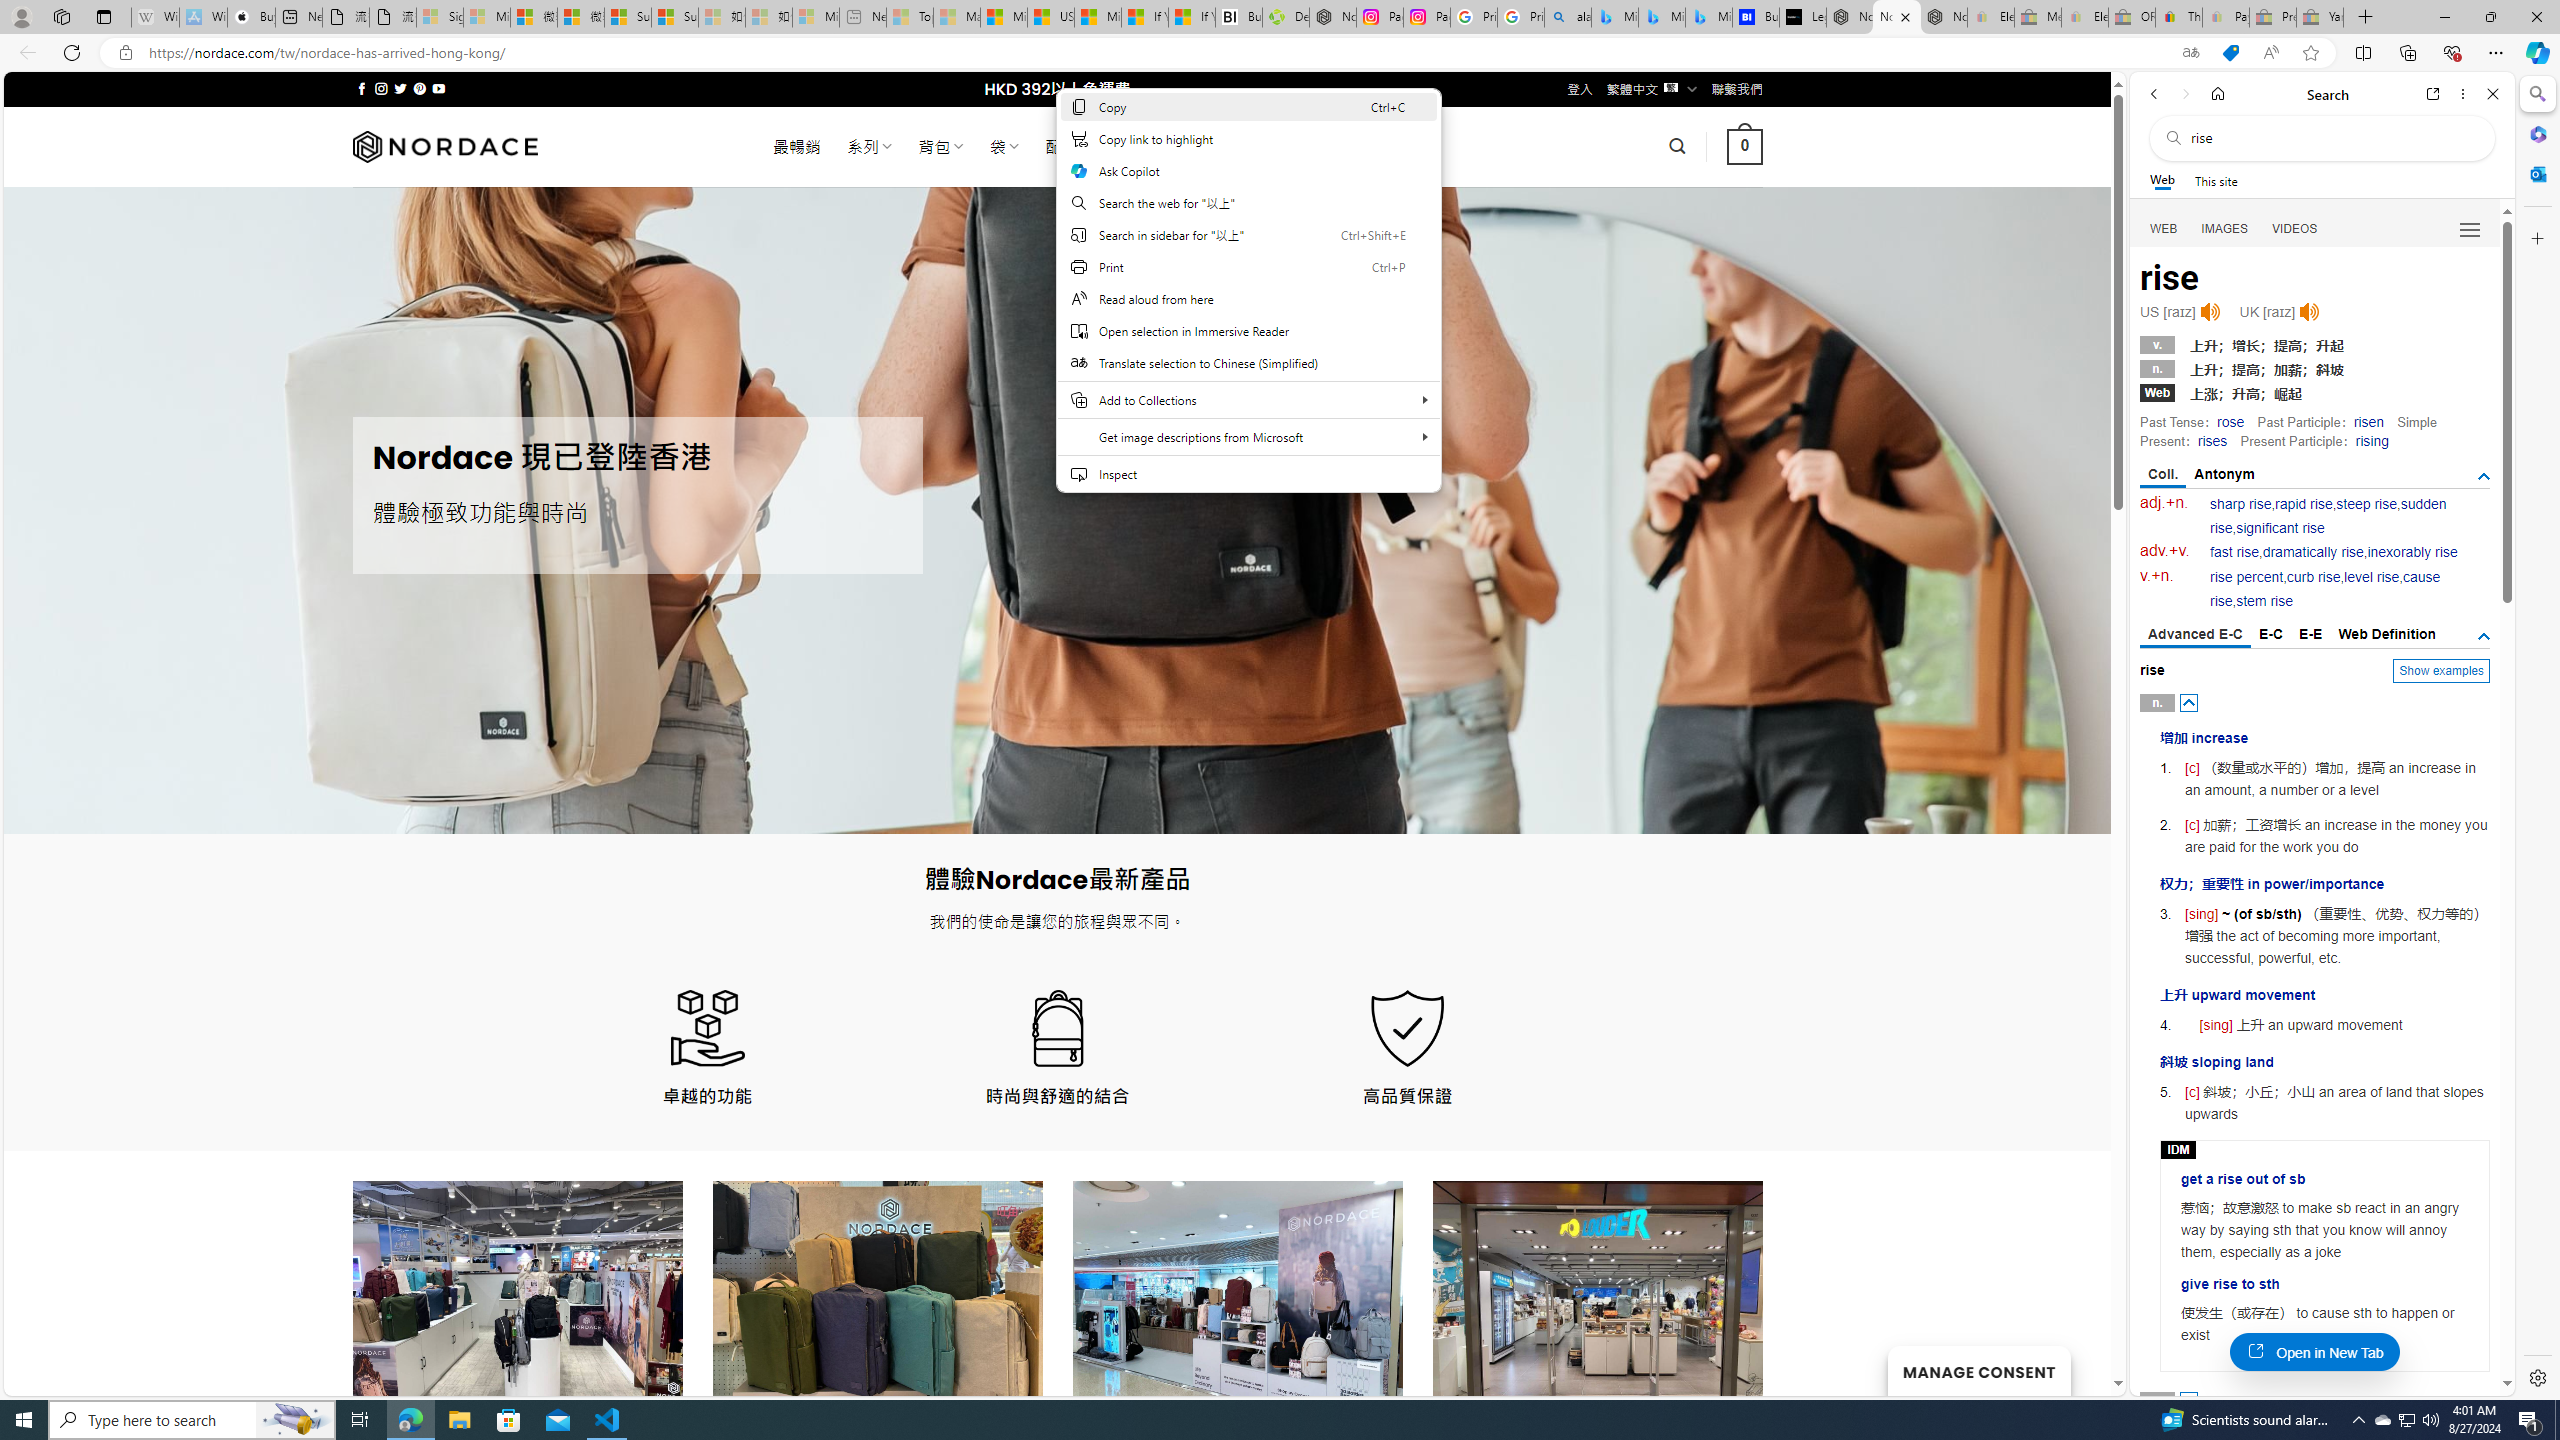 This screenshot has width=2560, height=1440. I want to click on Web scope, so click(2163, 180).